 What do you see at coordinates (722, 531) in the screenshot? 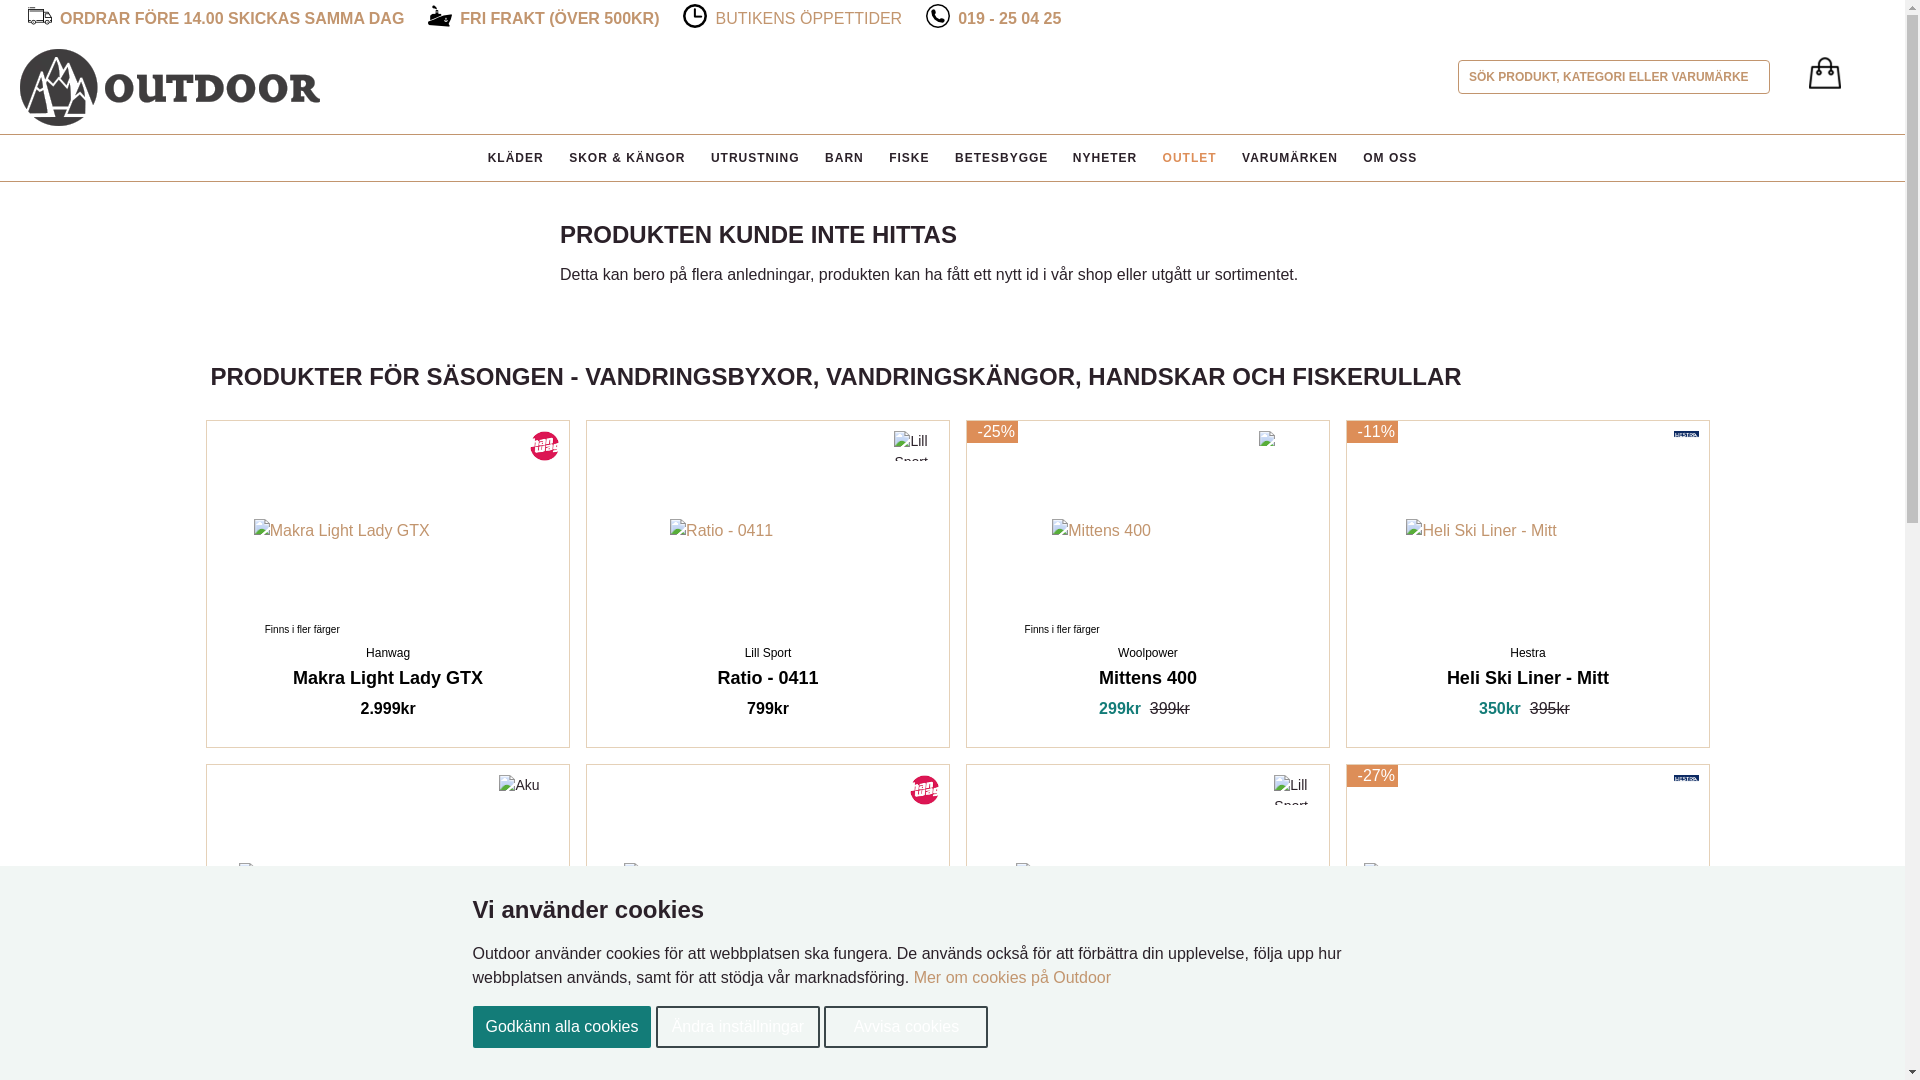
I see `Ratio - 0411` at bounding box center [722, 531].